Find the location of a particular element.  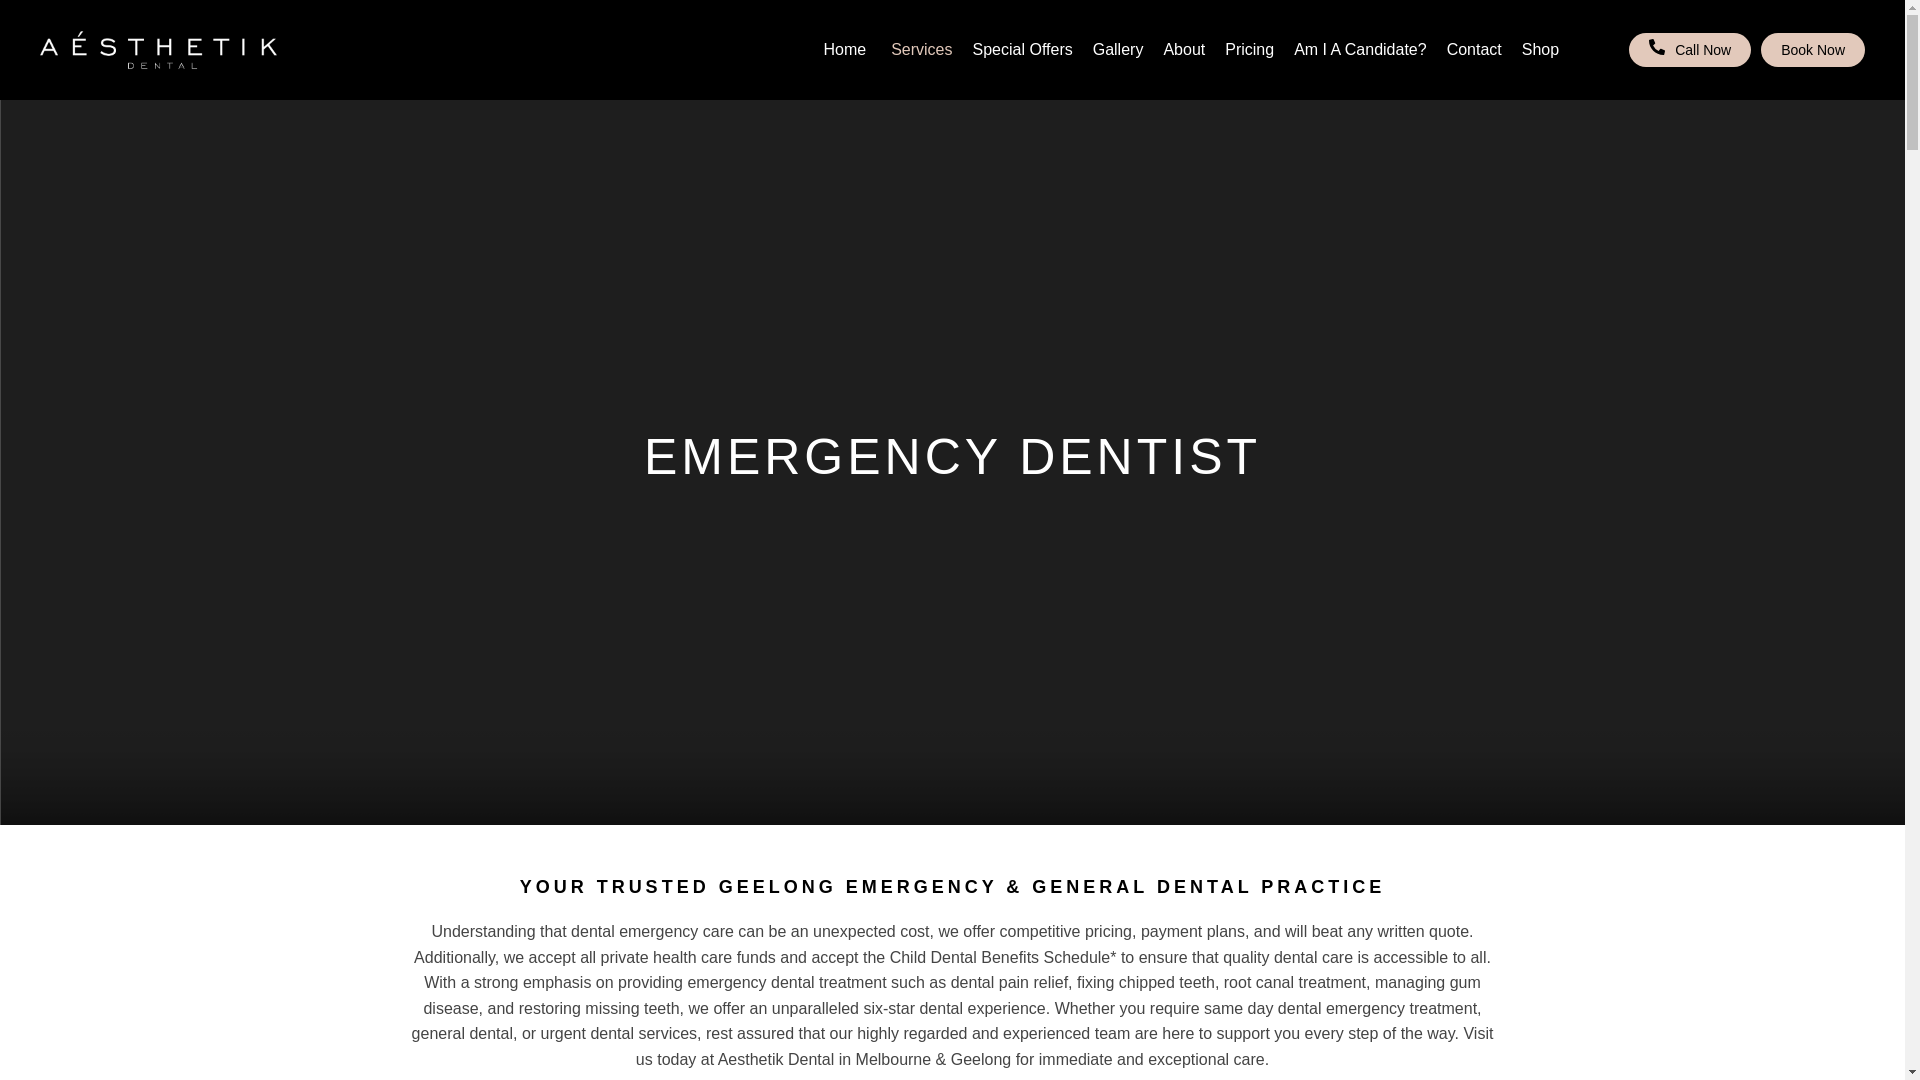

Home is located at coordinates (844, 50).